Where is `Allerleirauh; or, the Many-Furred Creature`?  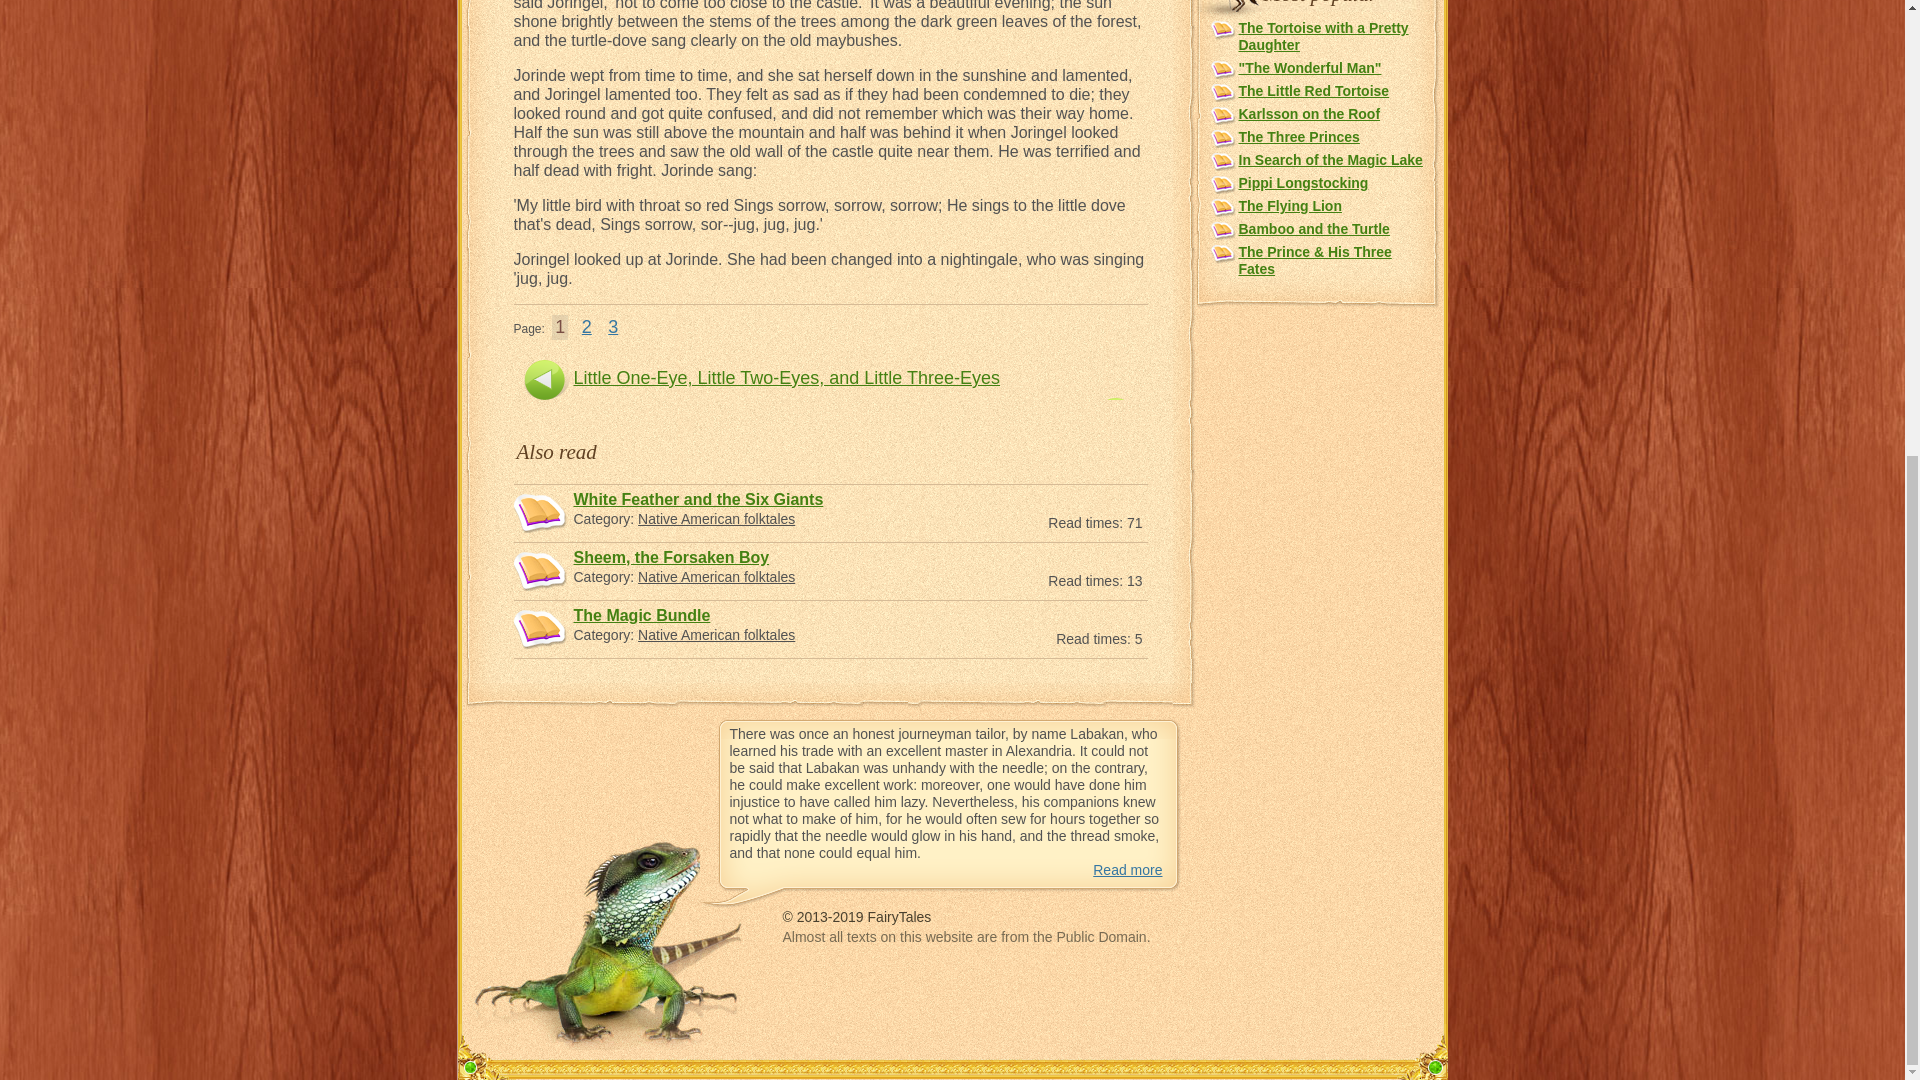 Allerleirauh; or, the Many-Furred Creature is located at coordinates (920, 416).